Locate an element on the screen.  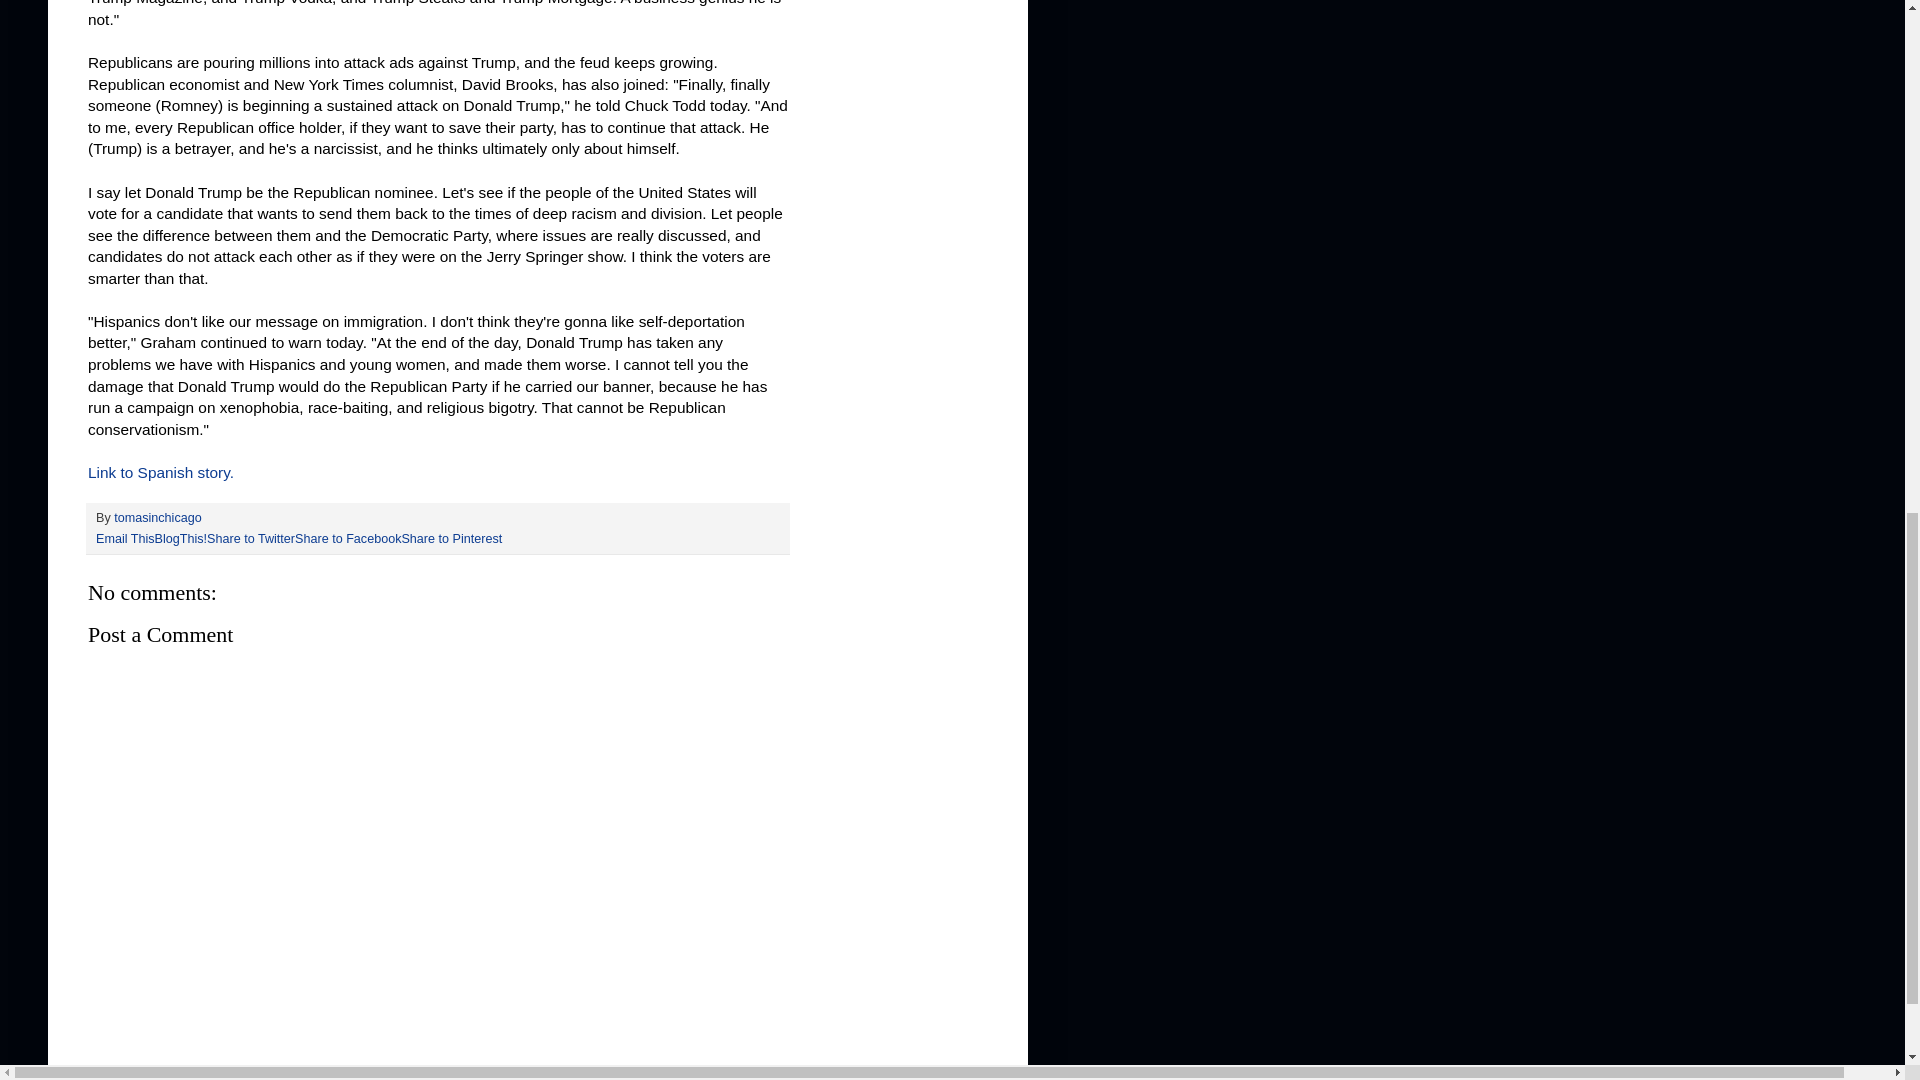
author profile is located at coordinates (157, 517).